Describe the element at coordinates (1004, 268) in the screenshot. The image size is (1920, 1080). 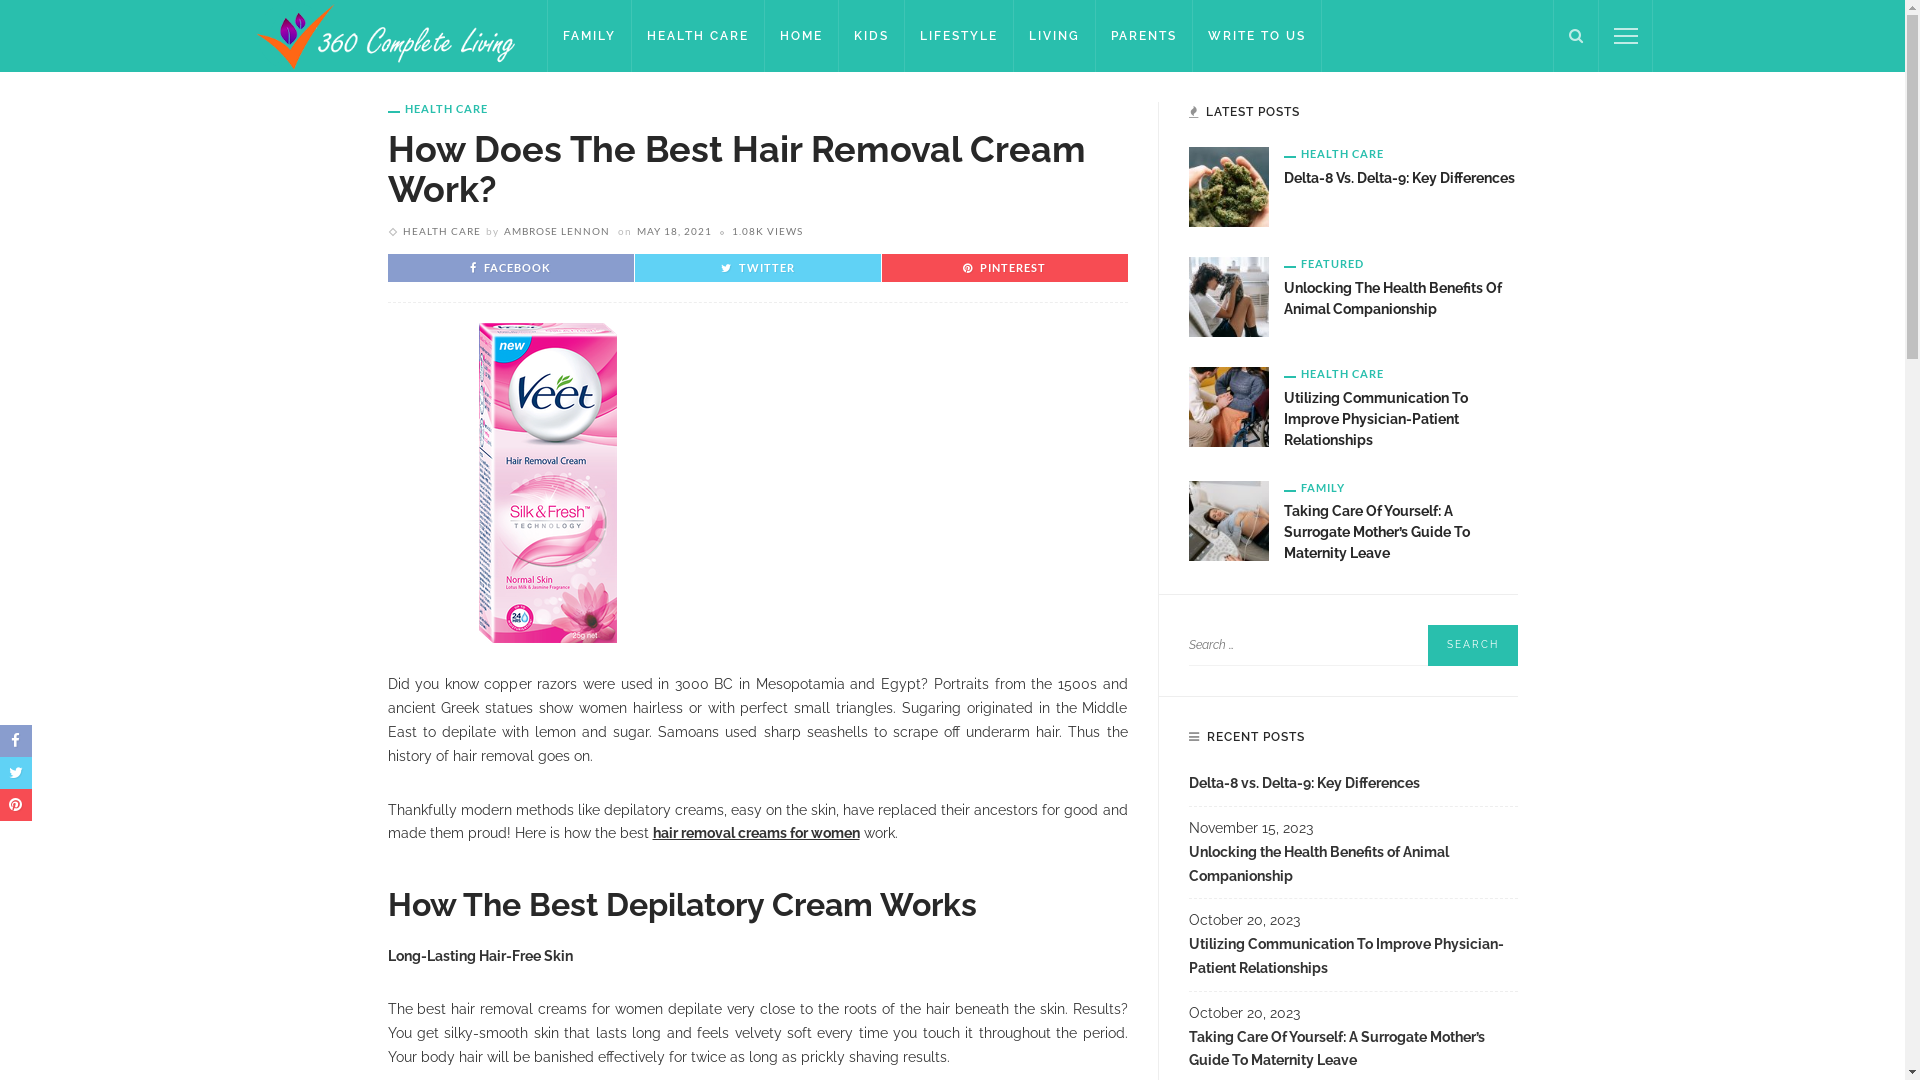
I see `PINTEREST` at that location.